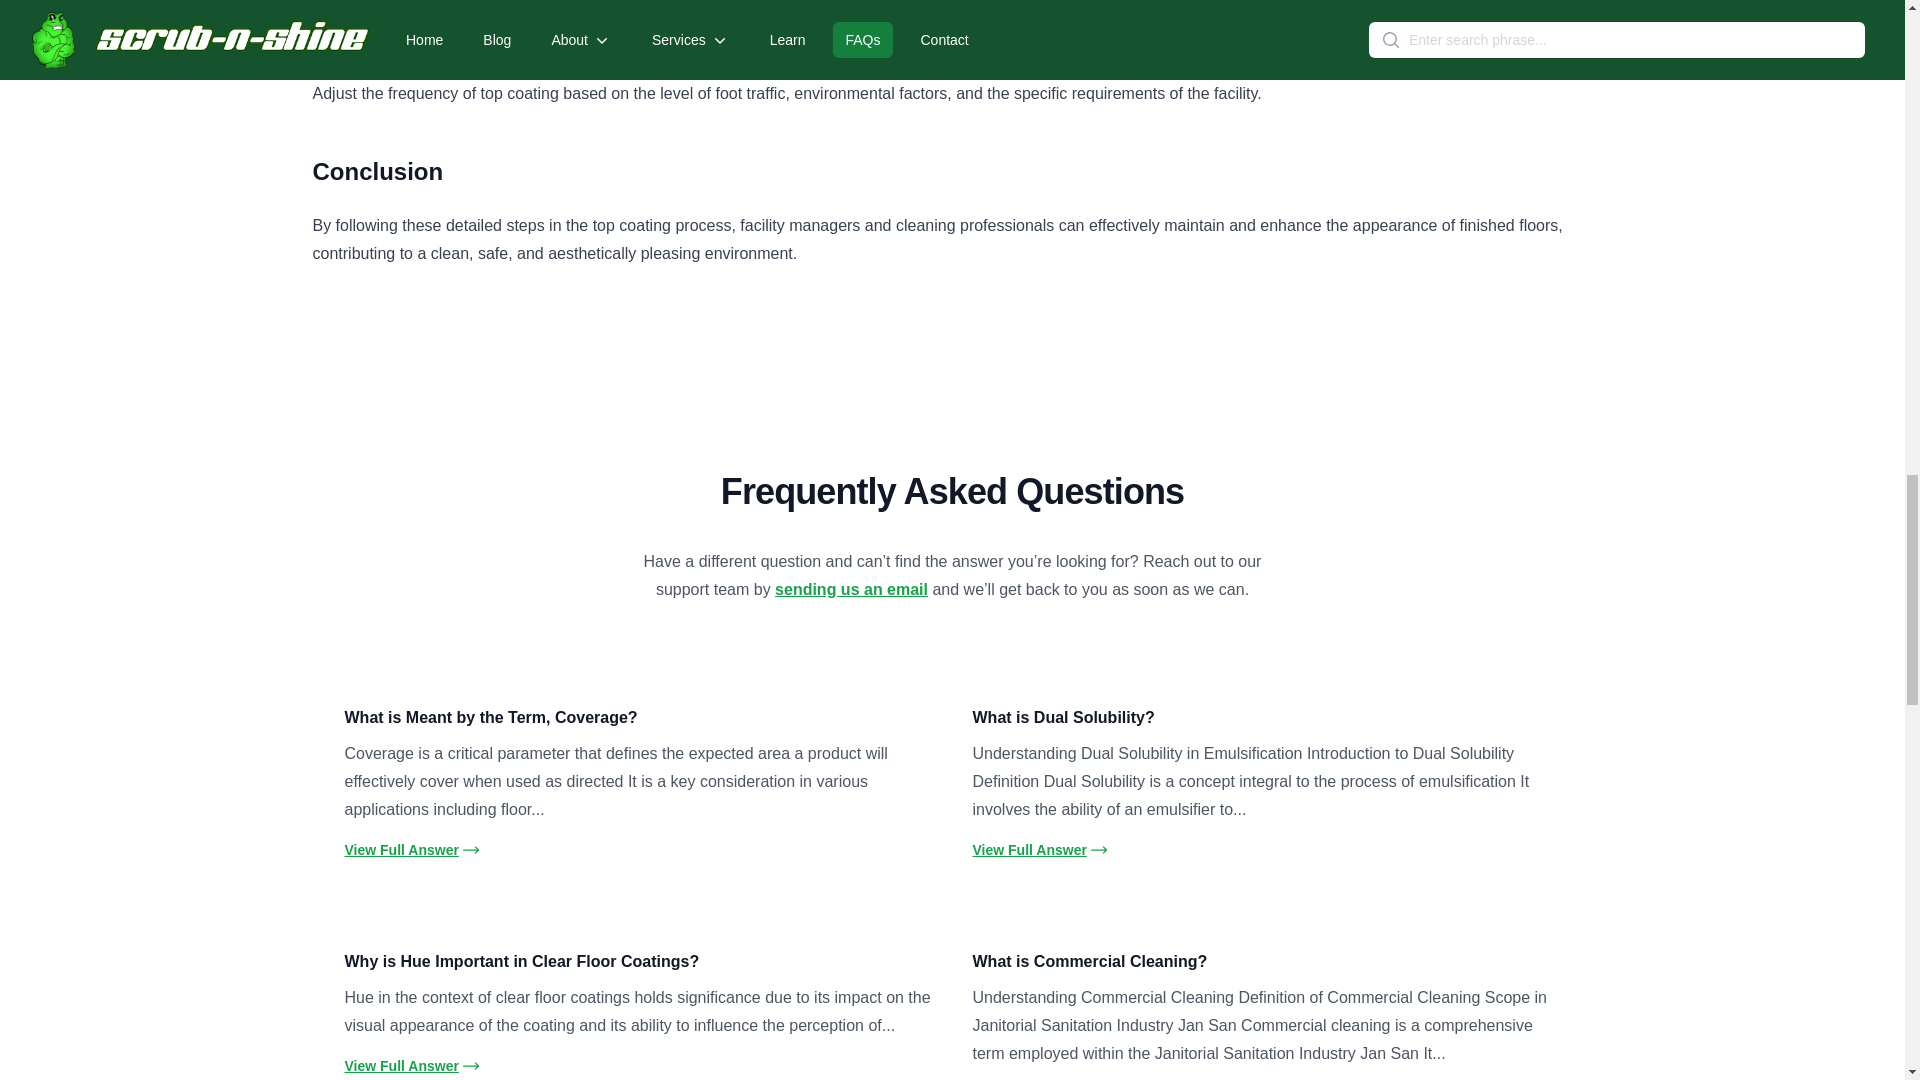 This screenshot has width=1920, height=1080. What do you see at coordinates (851, 590) in the screenshot?
I see `sending us an email` at bounding box center [851, 590].